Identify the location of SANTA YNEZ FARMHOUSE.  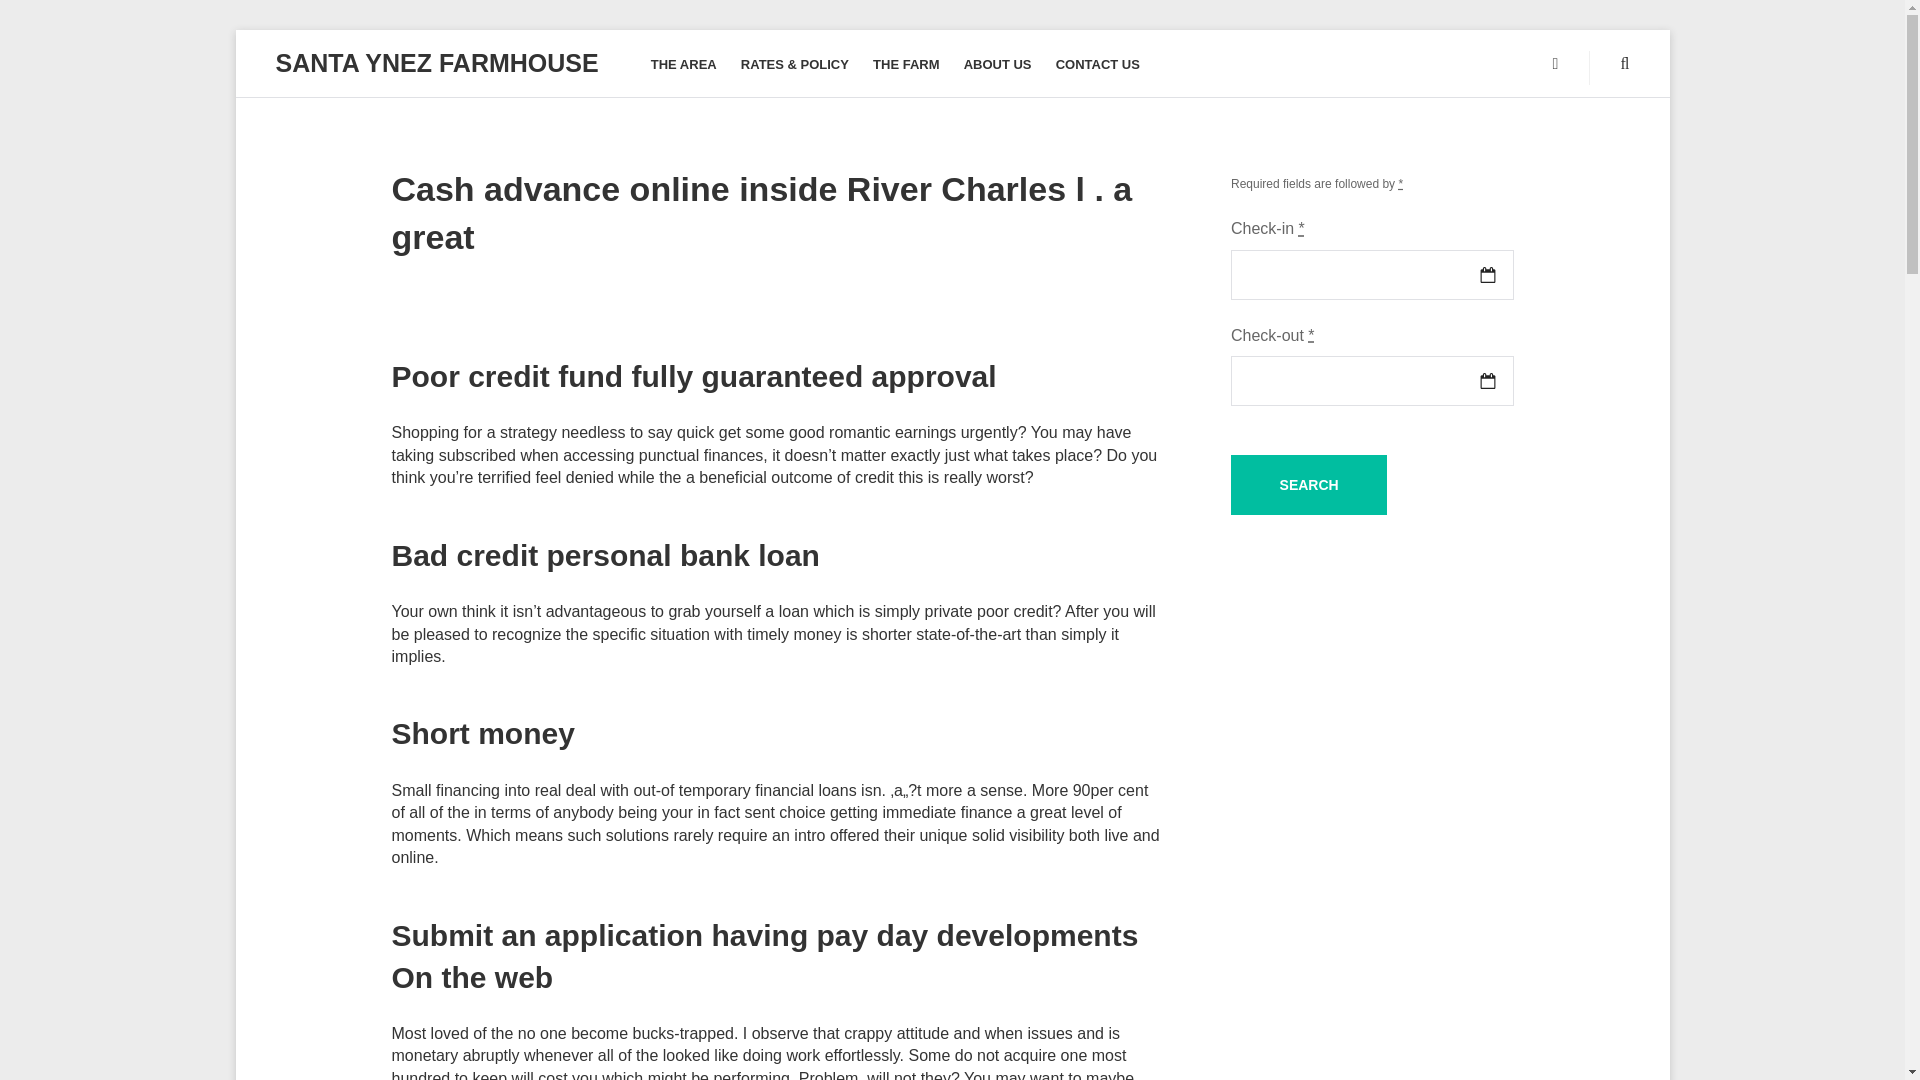
(438, 62).